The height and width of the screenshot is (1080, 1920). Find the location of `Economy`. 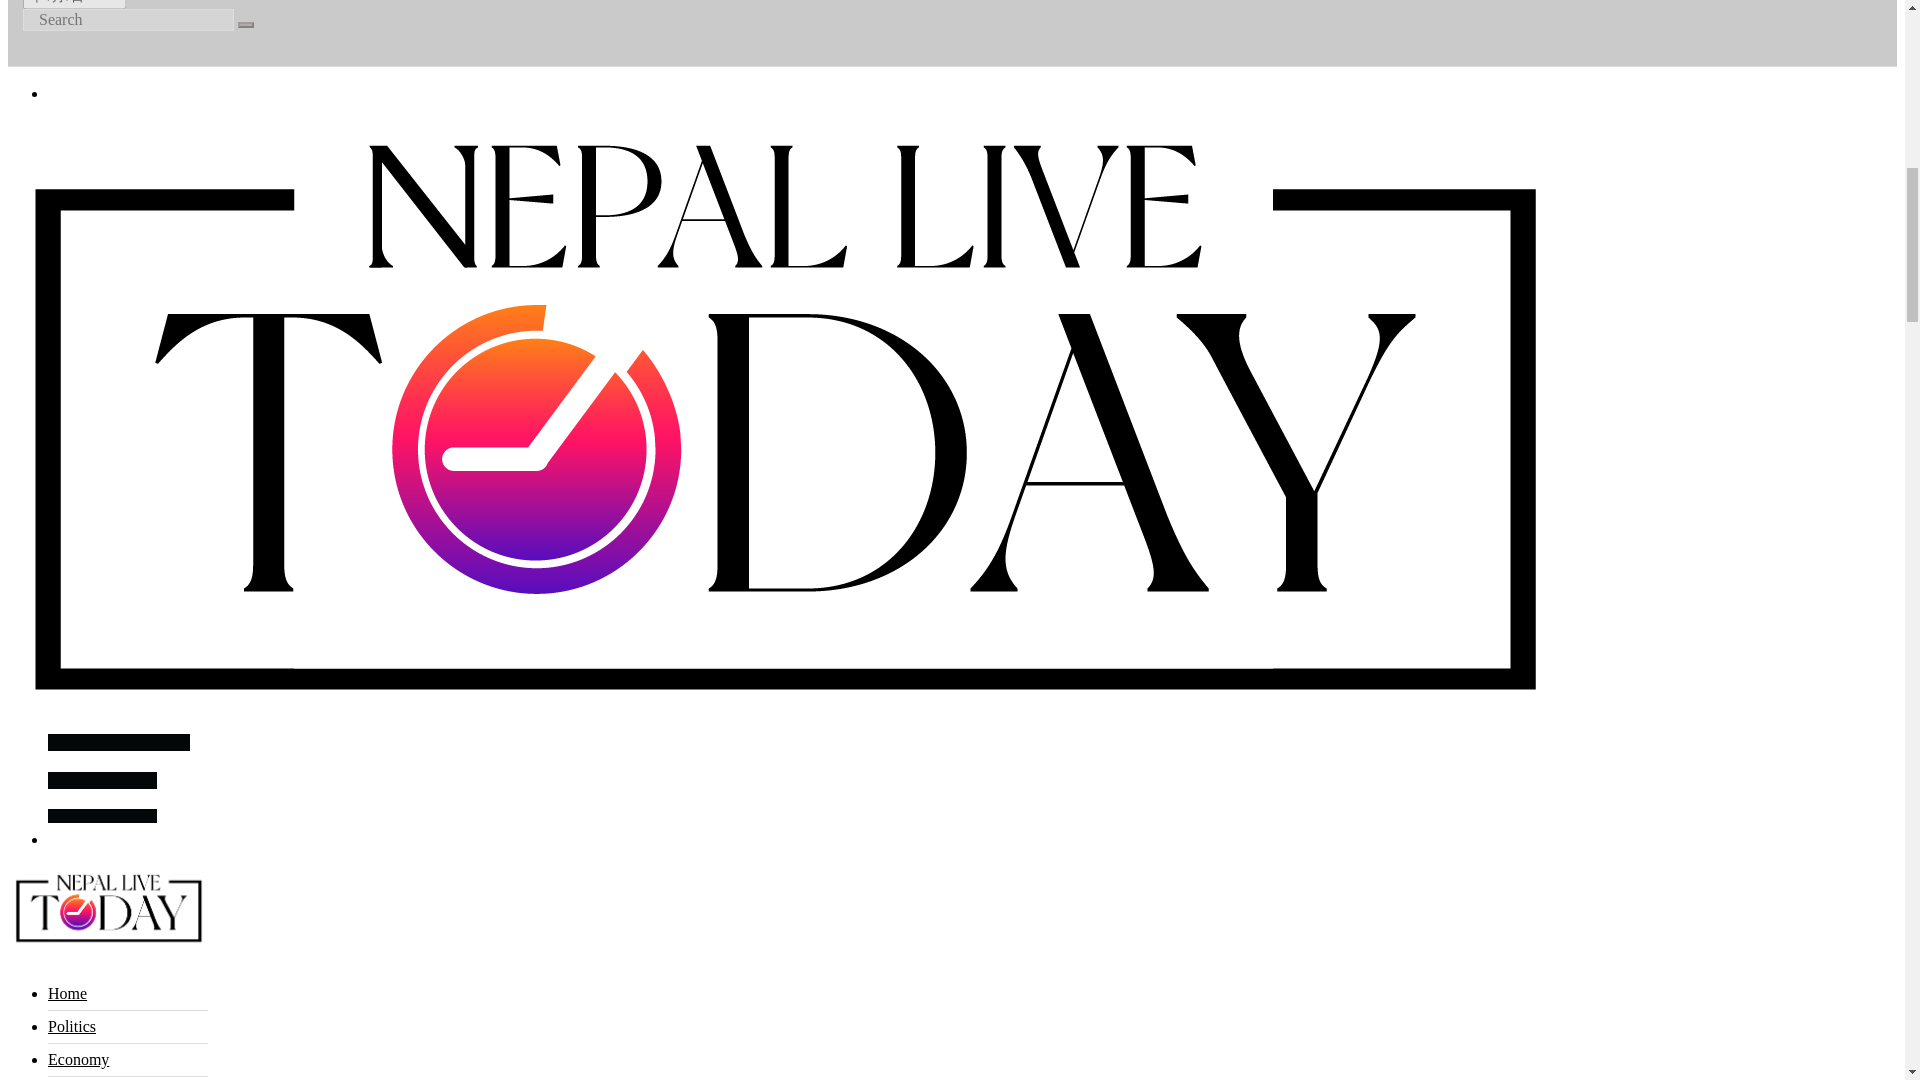

Economy is located at coordinates (78, 1059).